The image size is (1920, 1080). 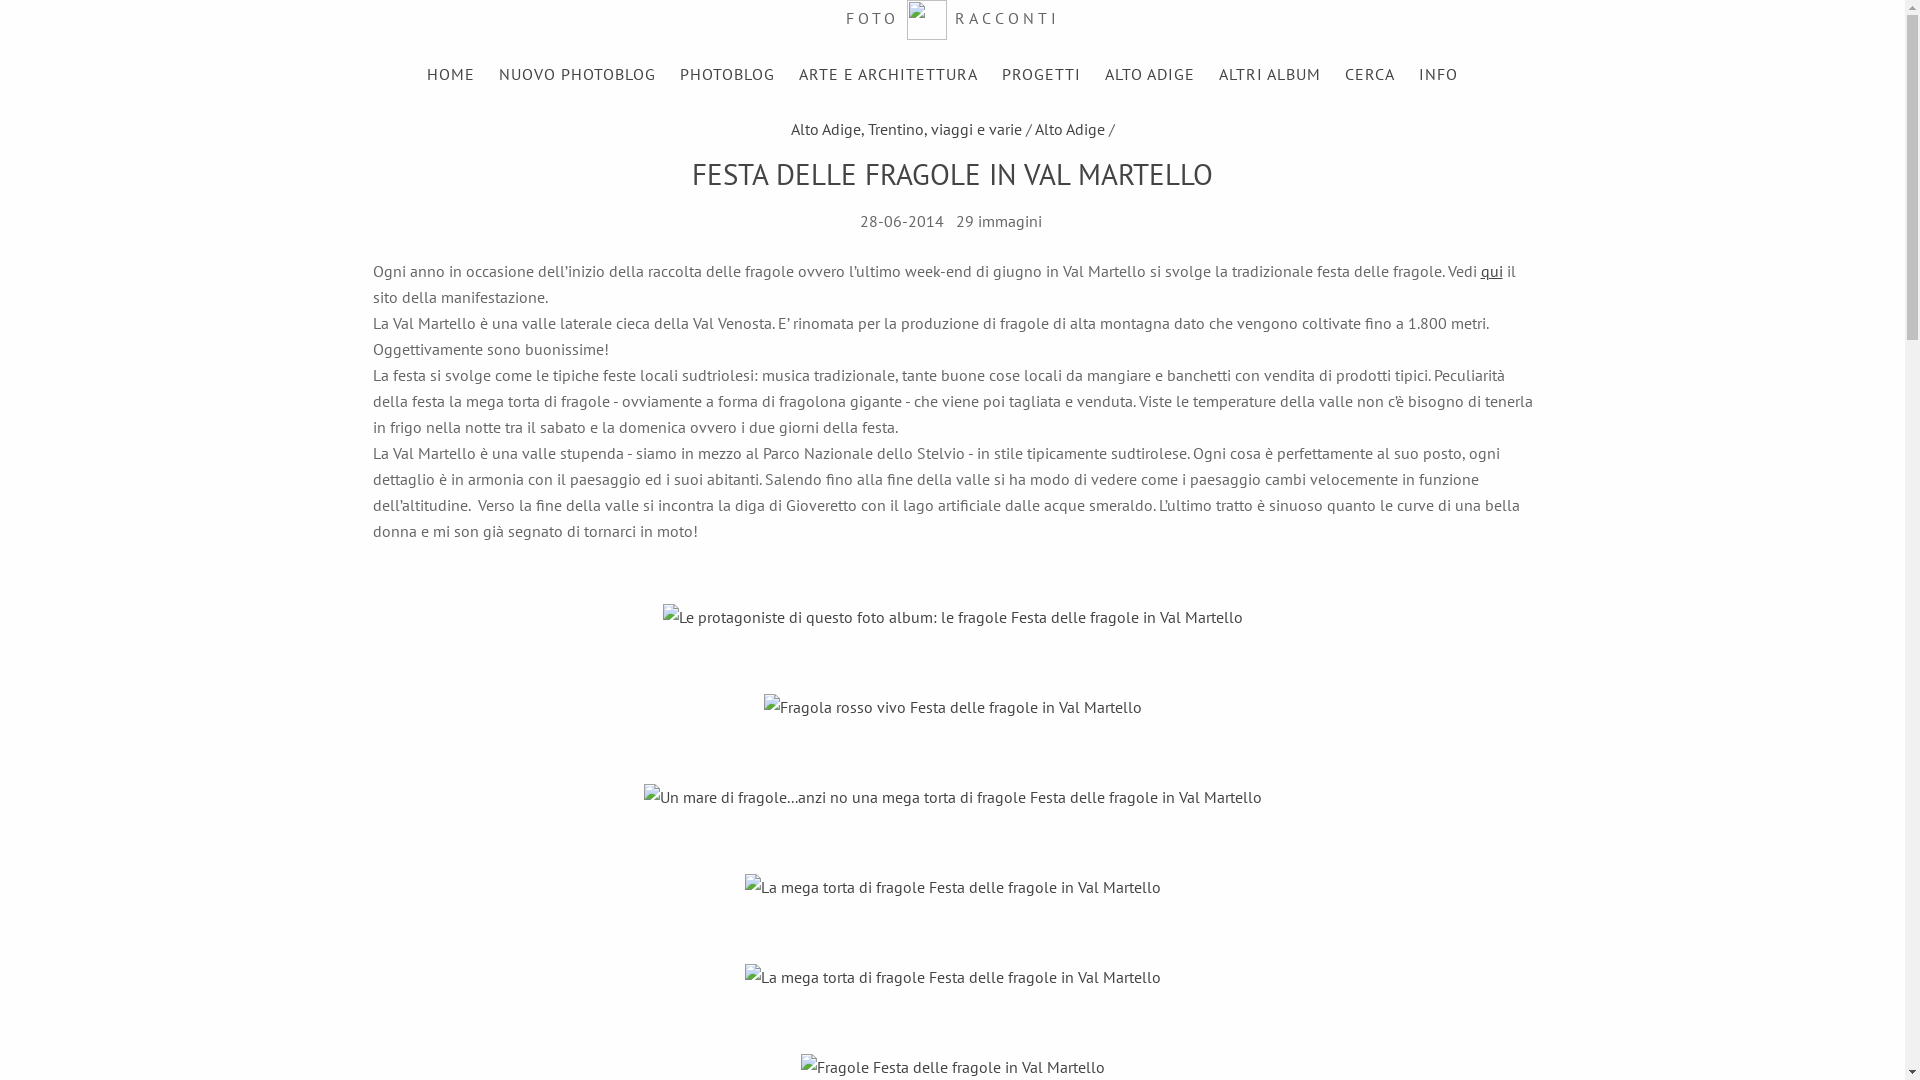 What do you see at coordinates (953, 18) in the screenshot?
I see `FOTO RACCONTI` at bounding box center [953, 18].